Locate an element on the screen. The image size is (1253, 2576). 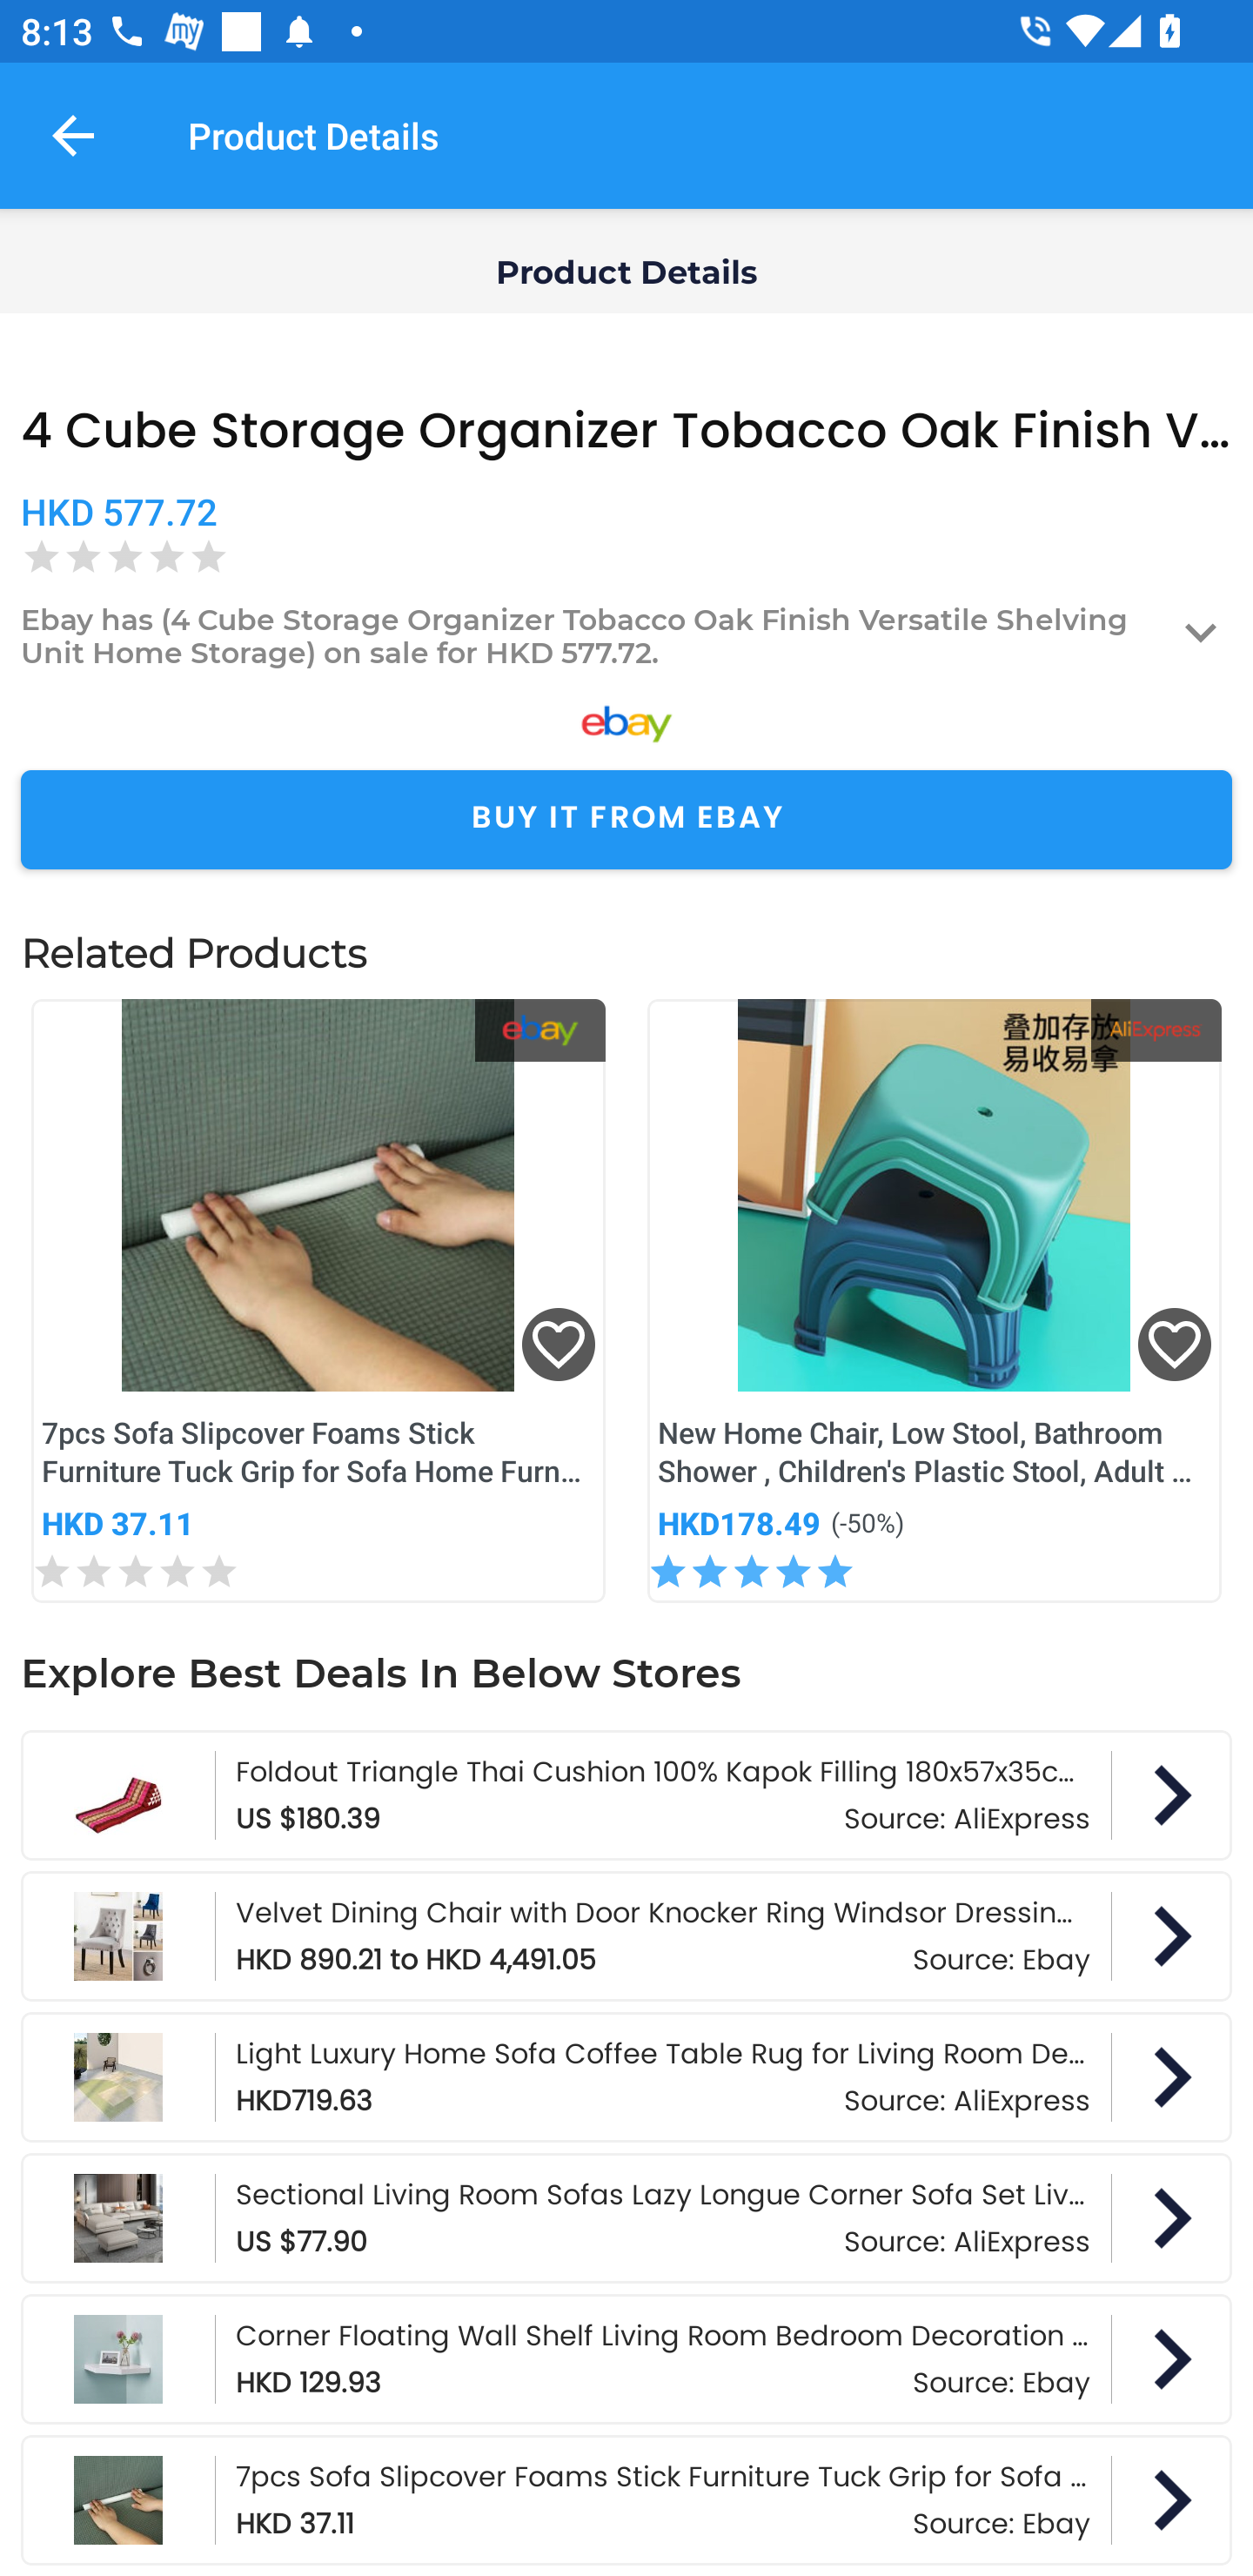
BUY IT FROM EBAY is located at coordinates (626, 820).